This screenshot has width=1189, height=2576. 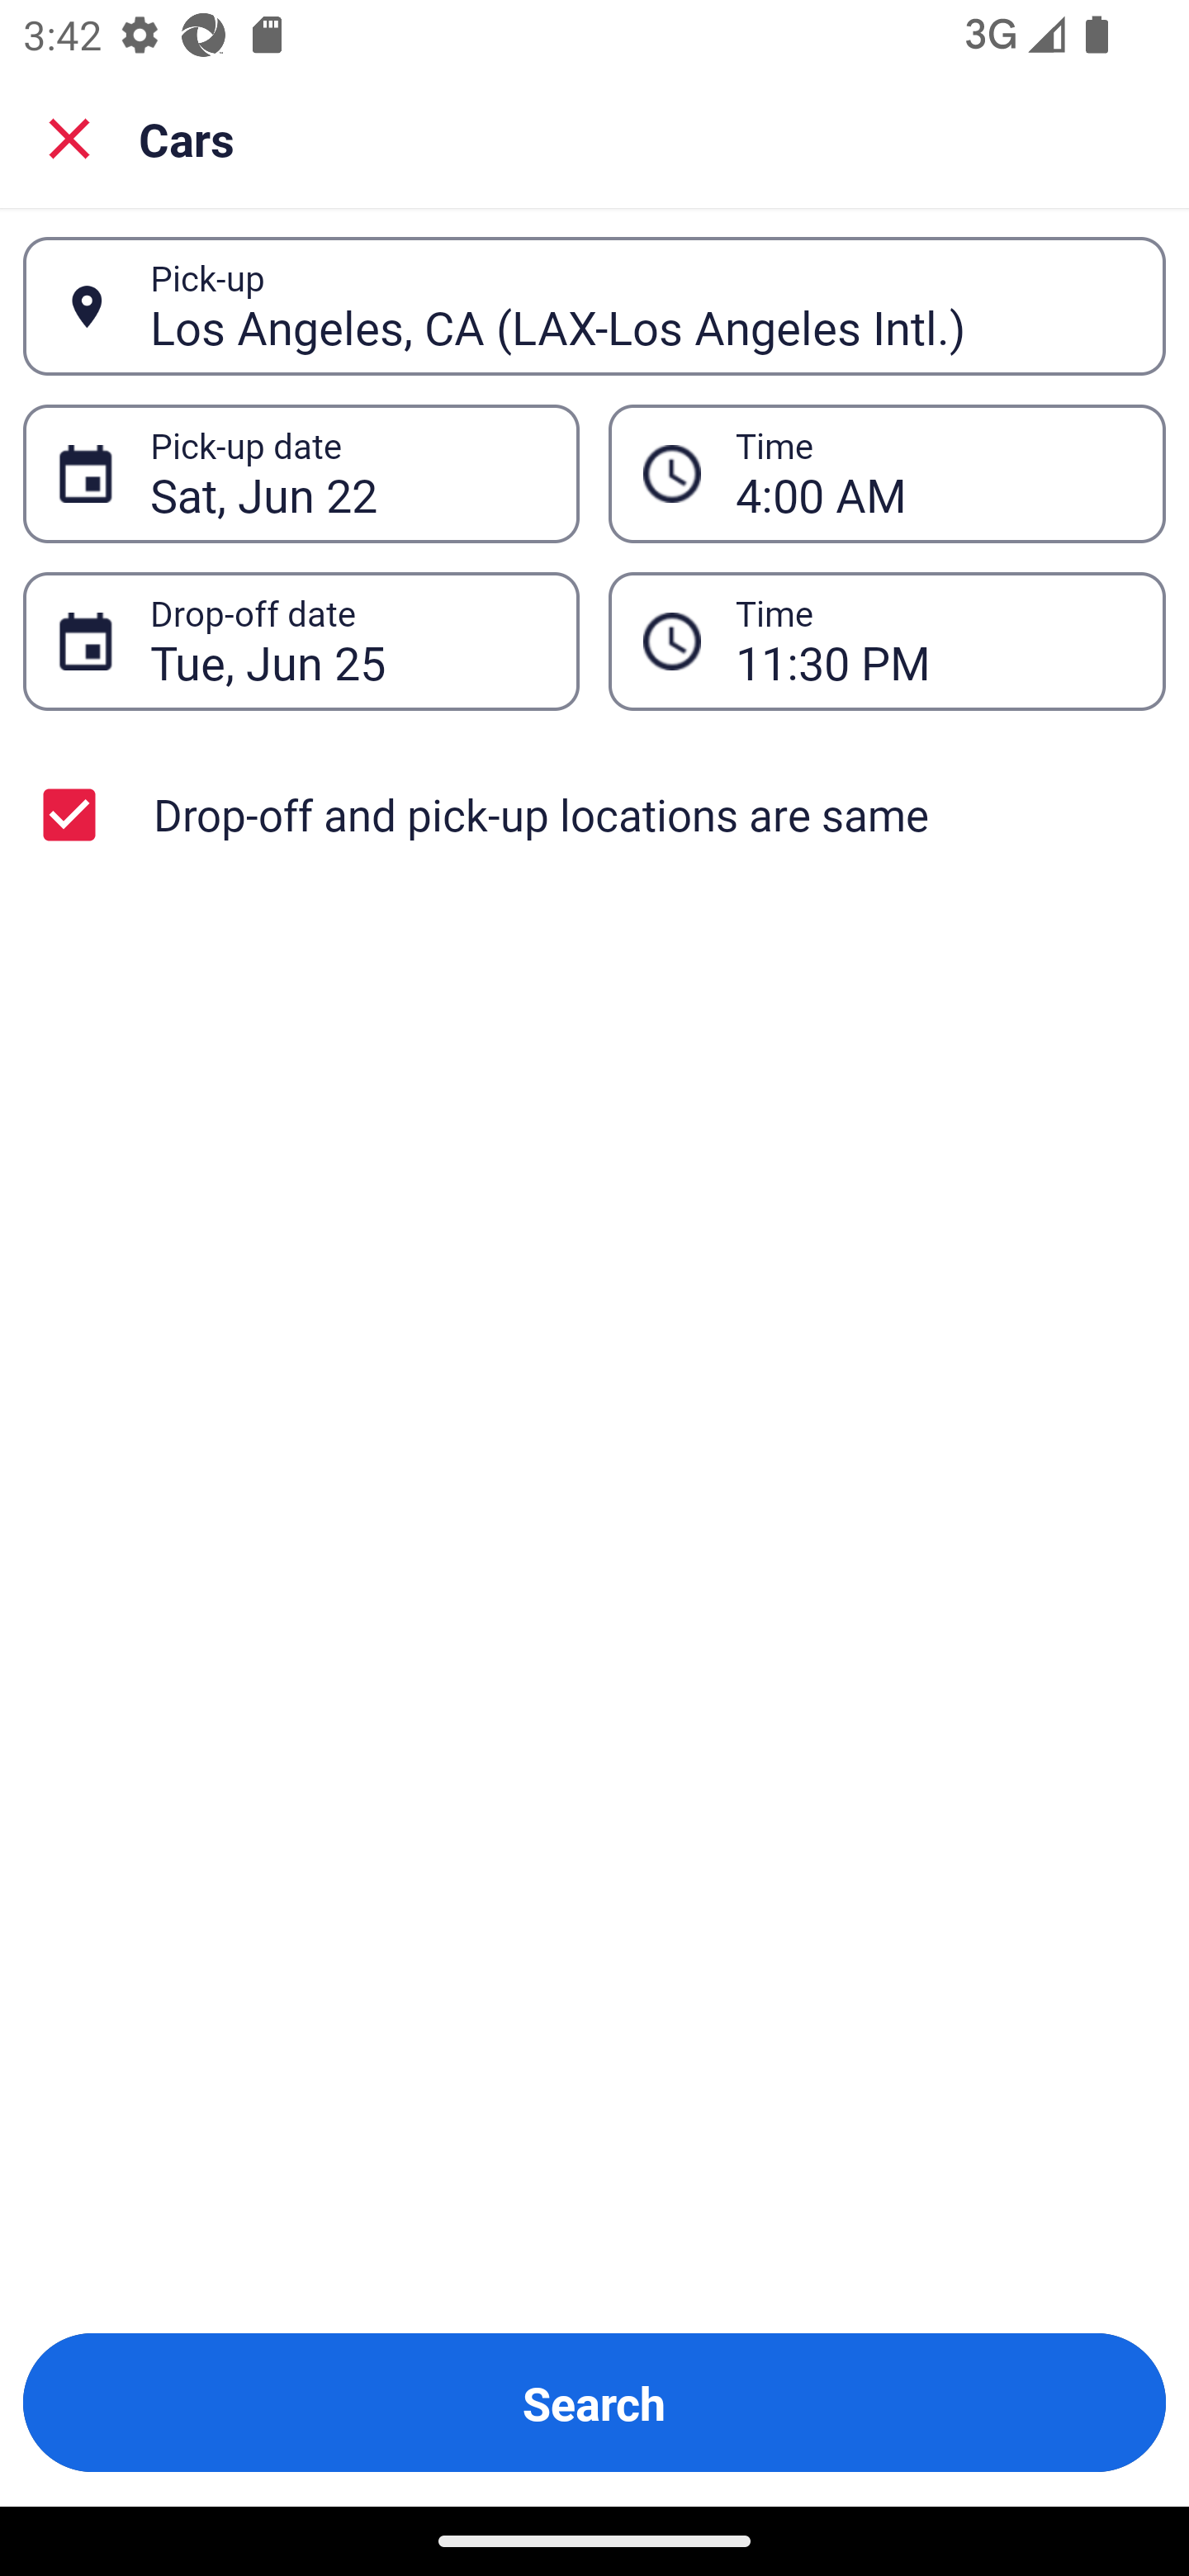 I want to click on 4:00 AM, so click(x=933, y=474).